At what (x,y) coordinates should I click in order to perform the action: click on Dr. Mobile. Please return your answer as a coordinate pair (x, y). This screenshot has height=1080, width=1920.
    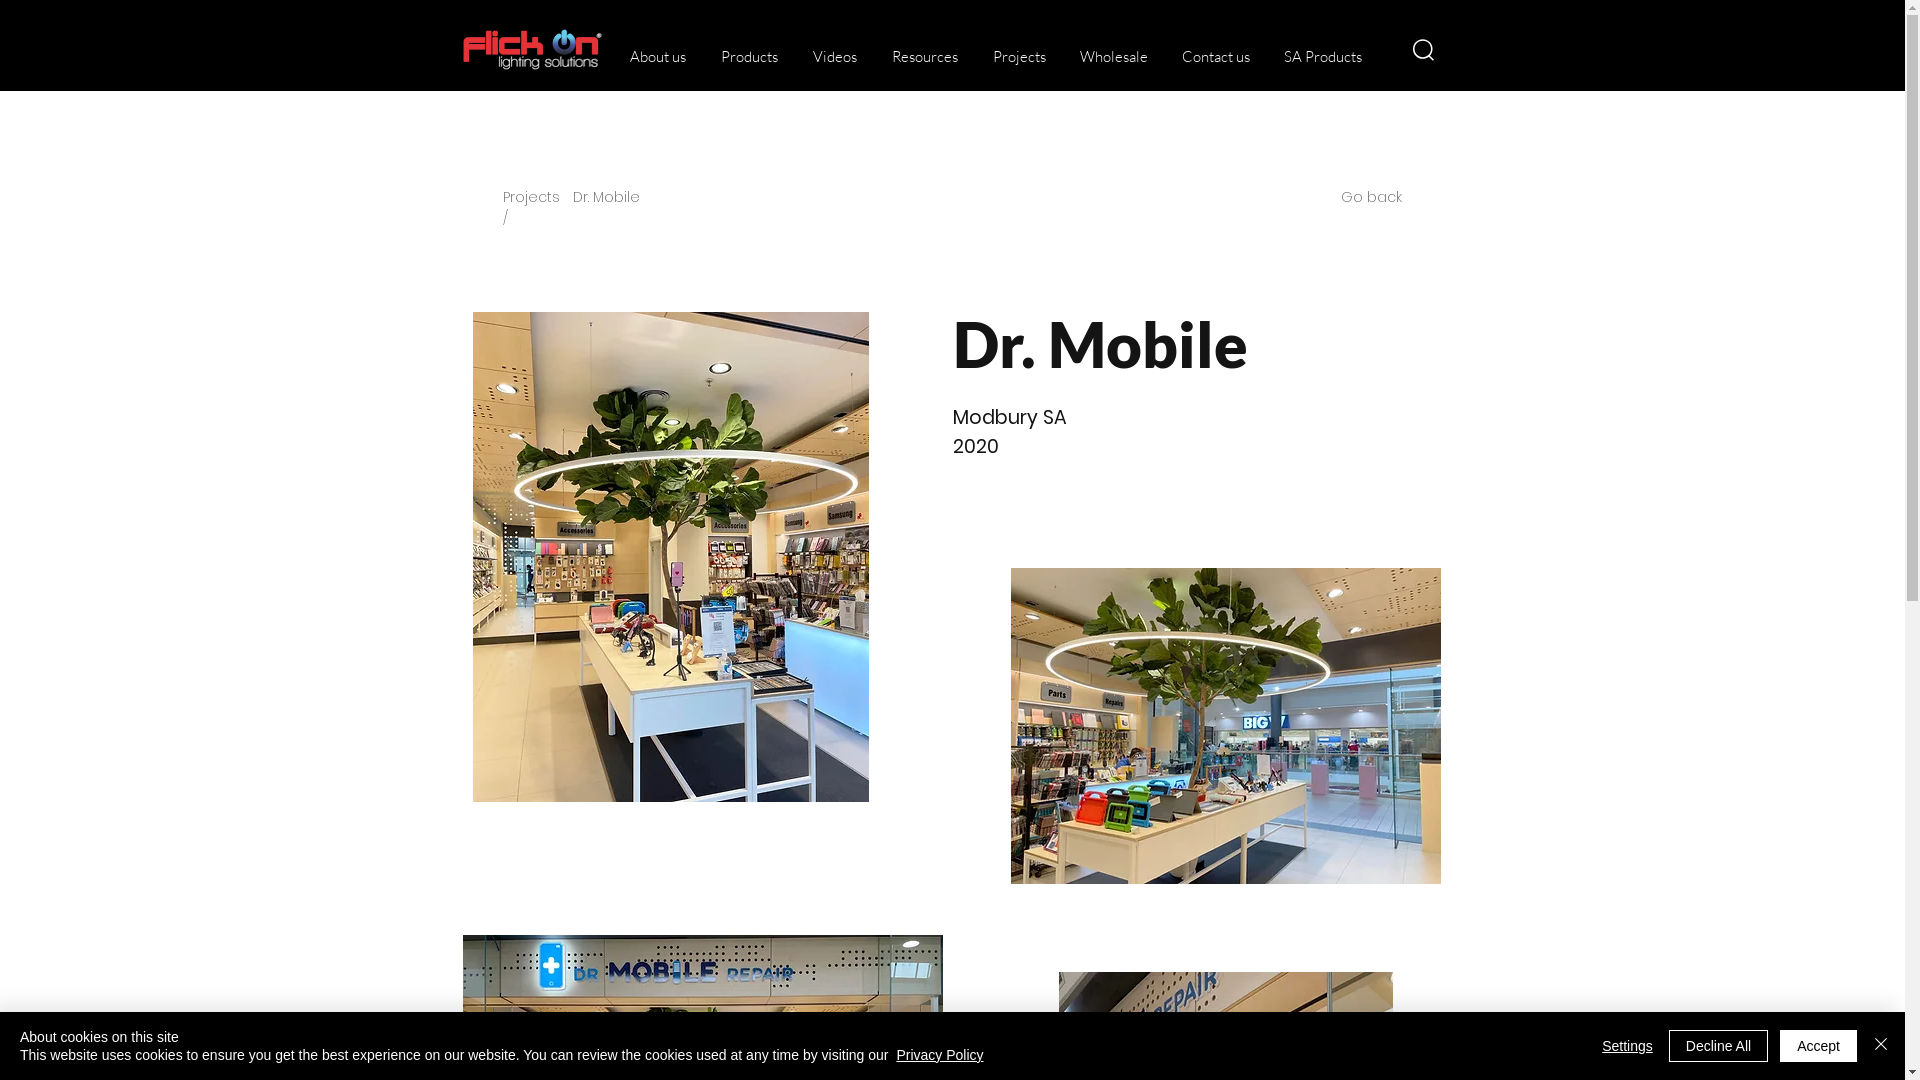
    Looking at the image, I should click on (606, 196).